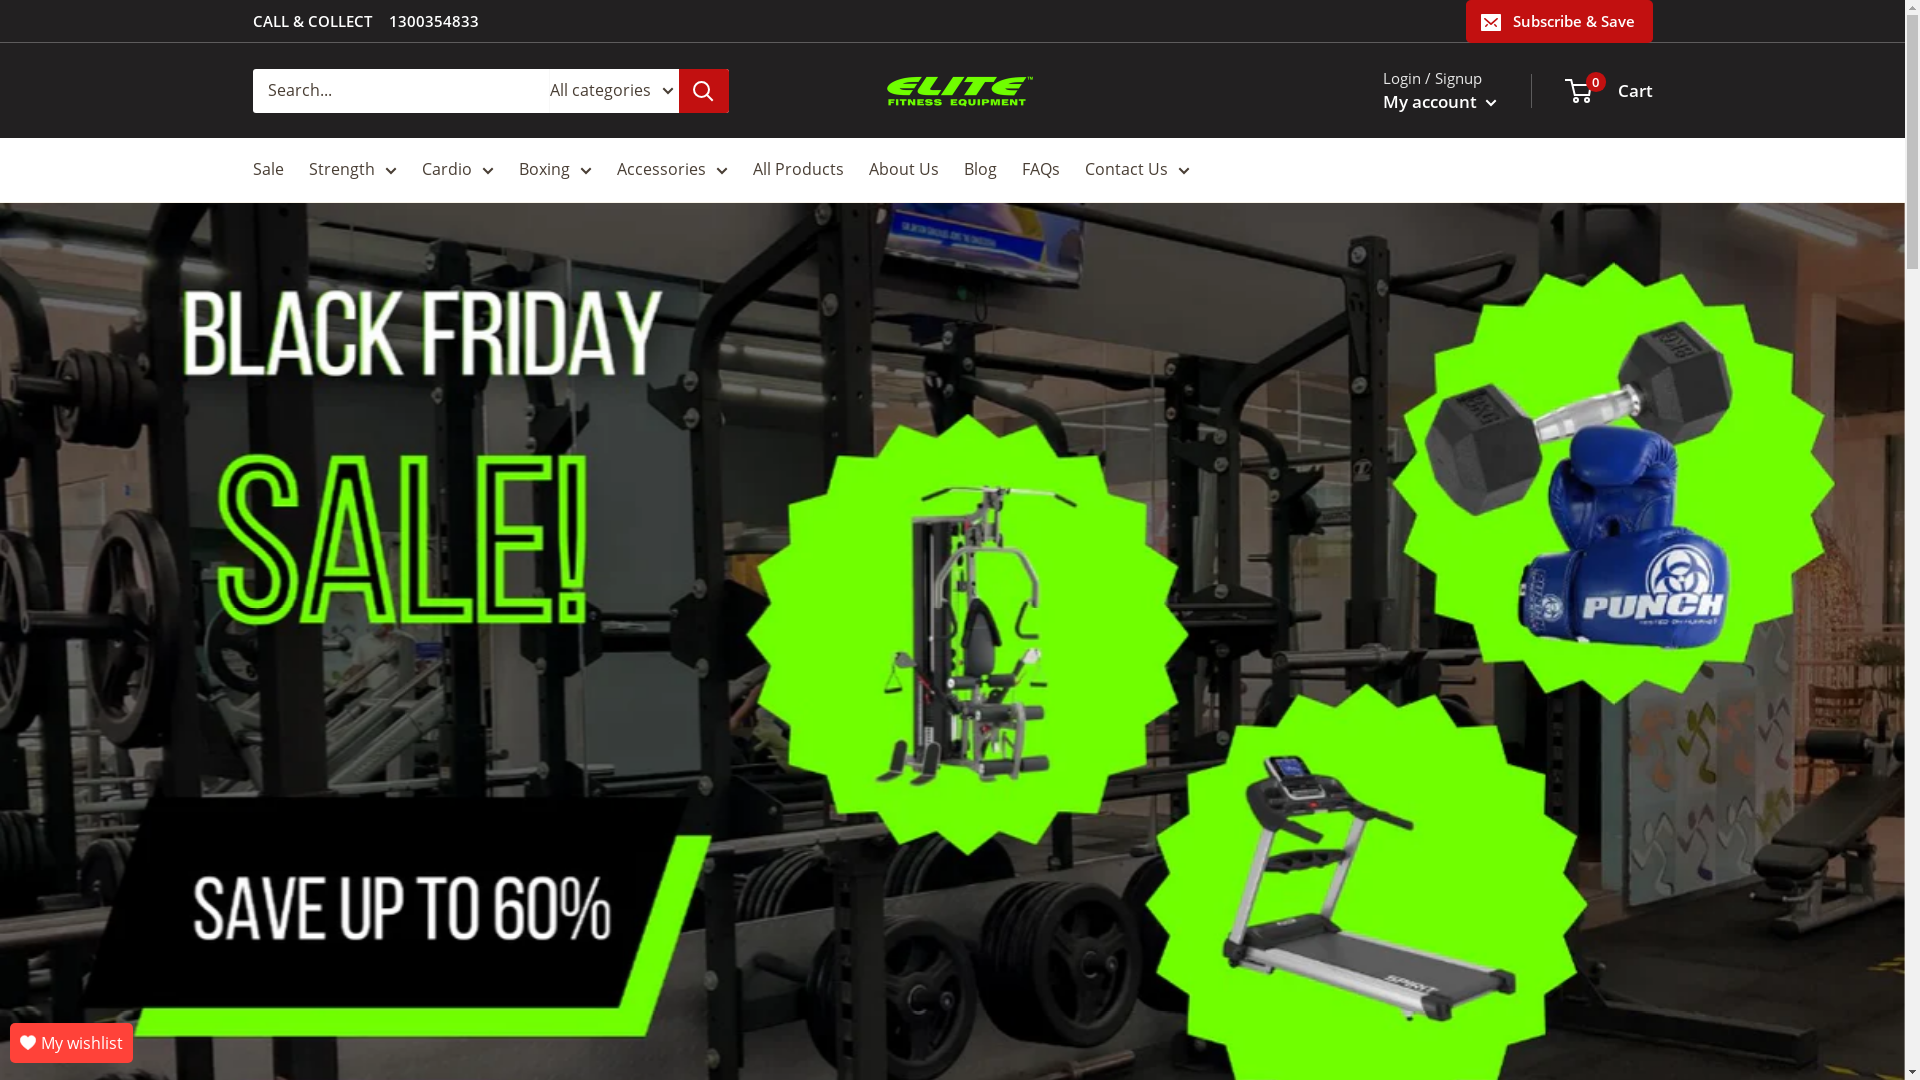 Image resolution: width=1920 pixels, height=1080 pixels. I want to click on Cardio, so click(458, 170).